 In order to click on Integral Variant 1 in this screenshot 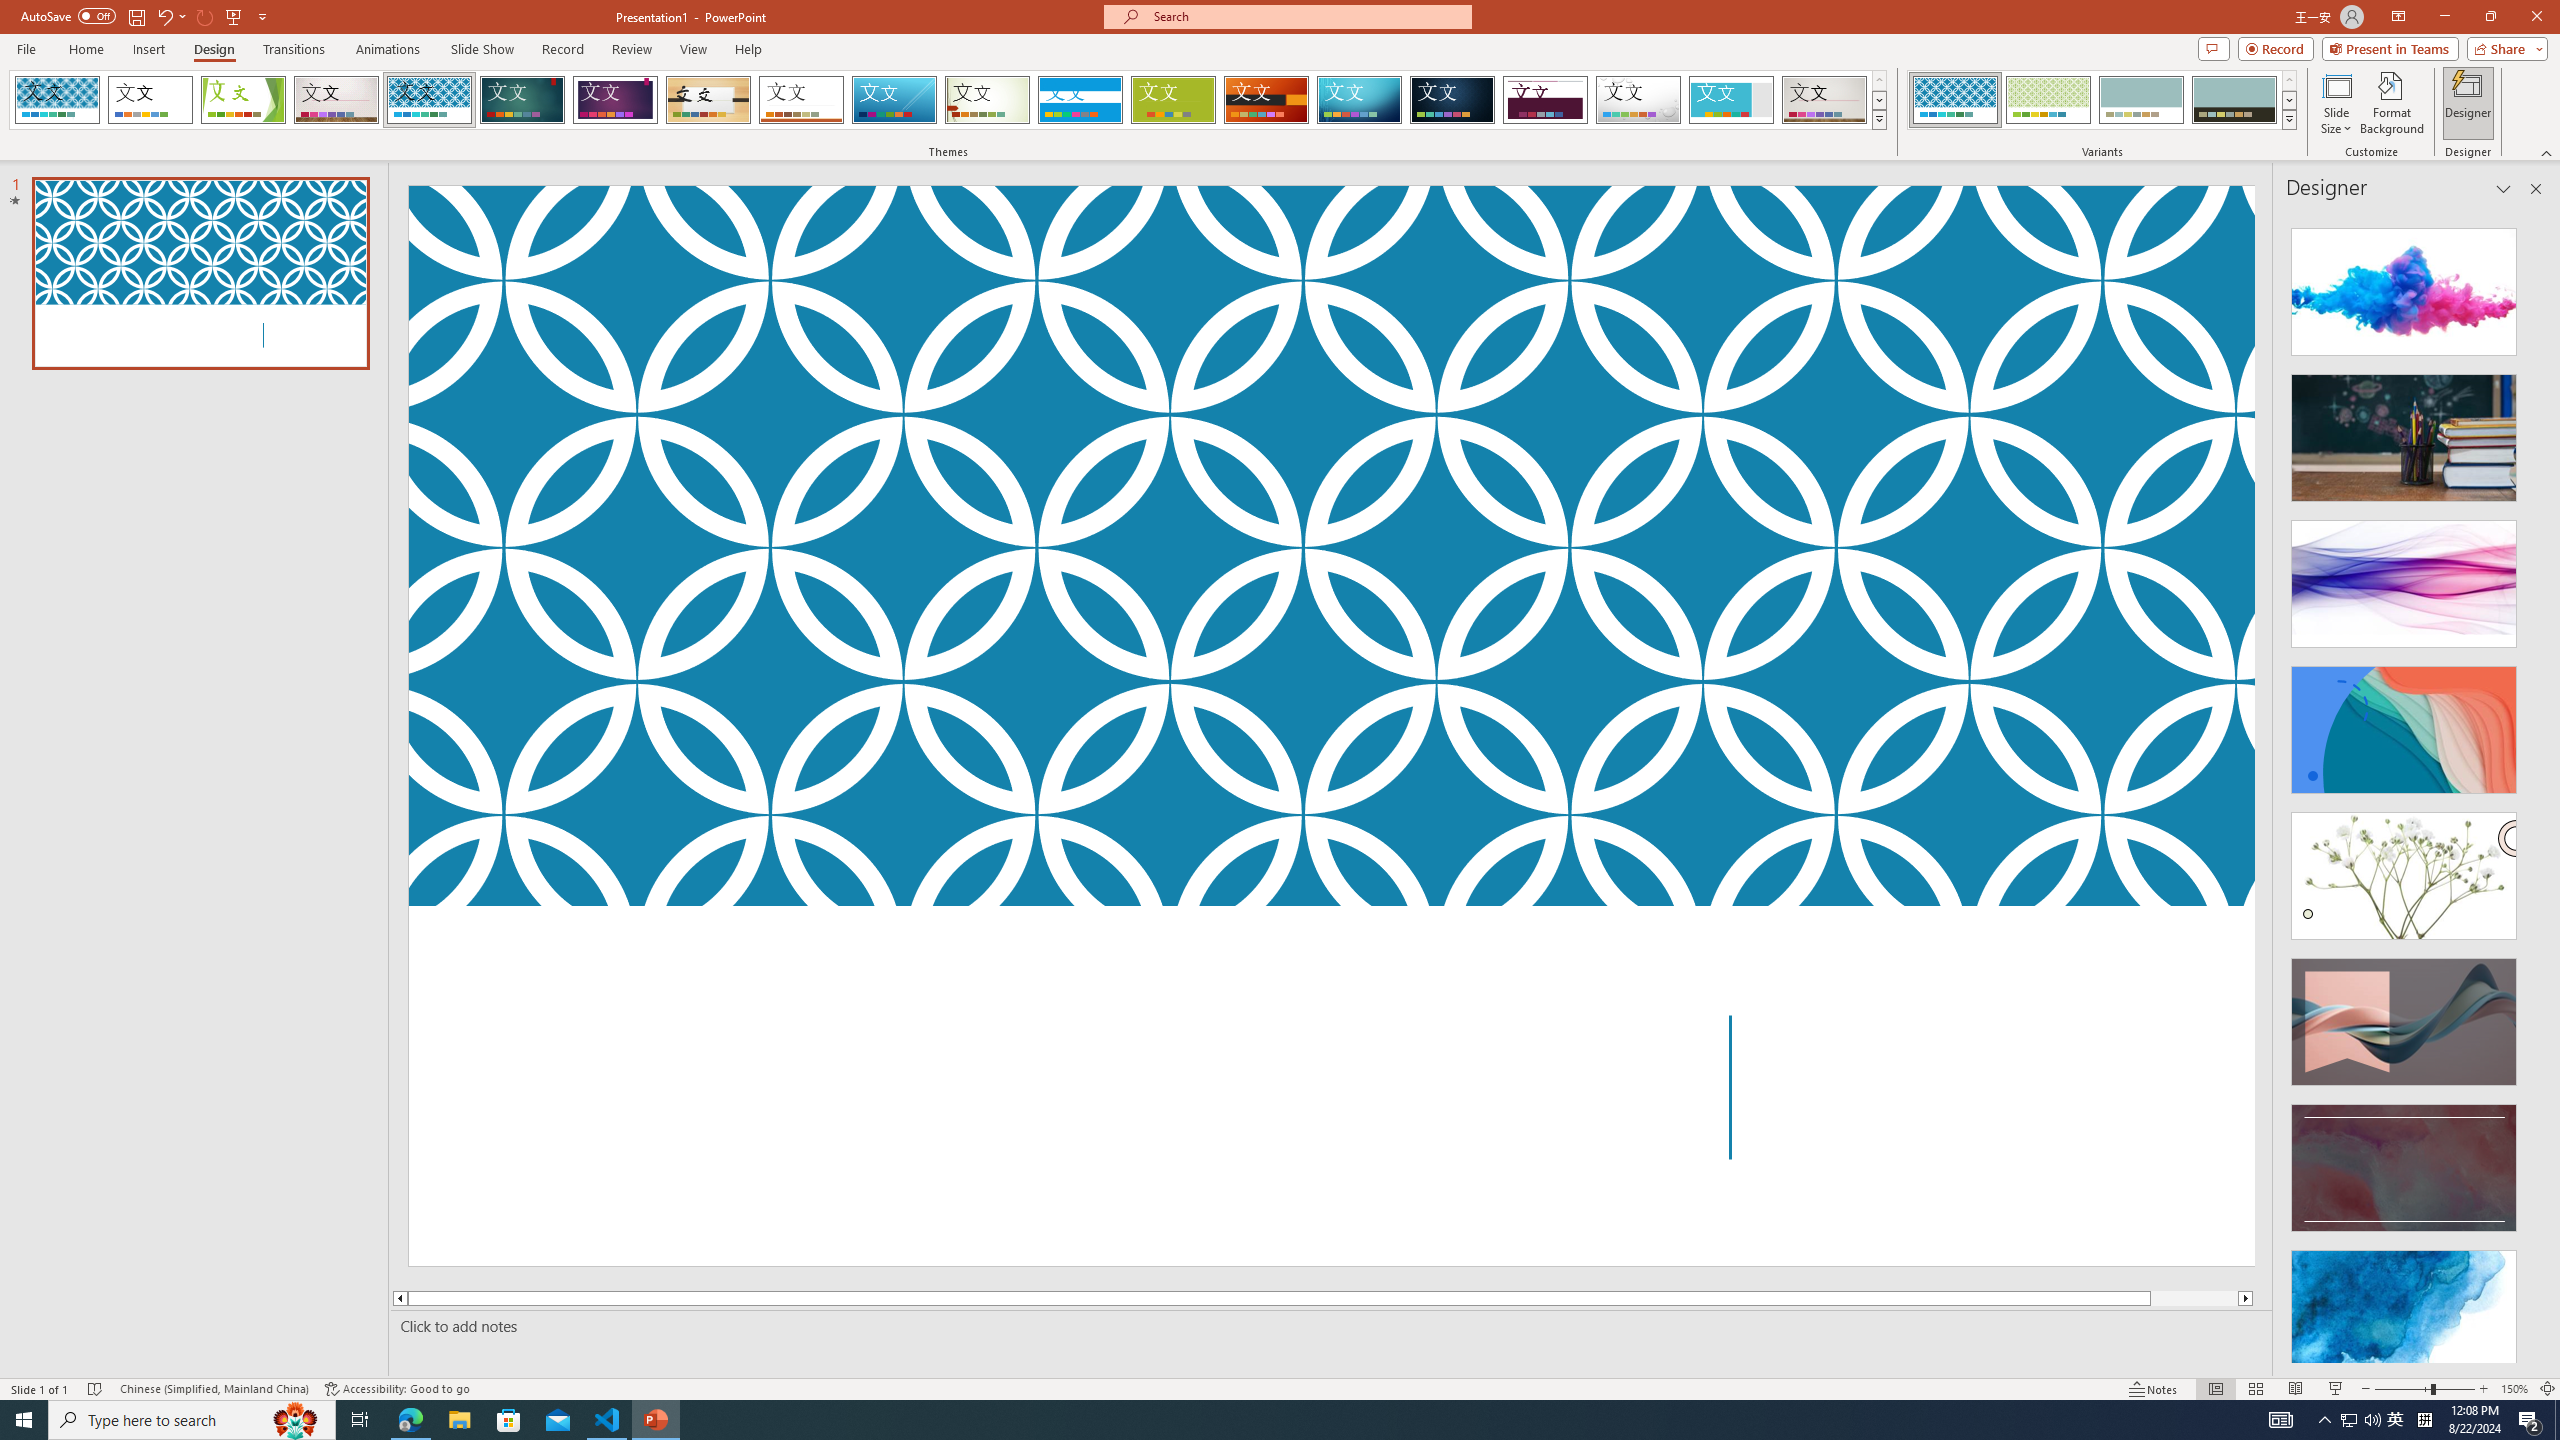, I will do `click(1955, 100)`.